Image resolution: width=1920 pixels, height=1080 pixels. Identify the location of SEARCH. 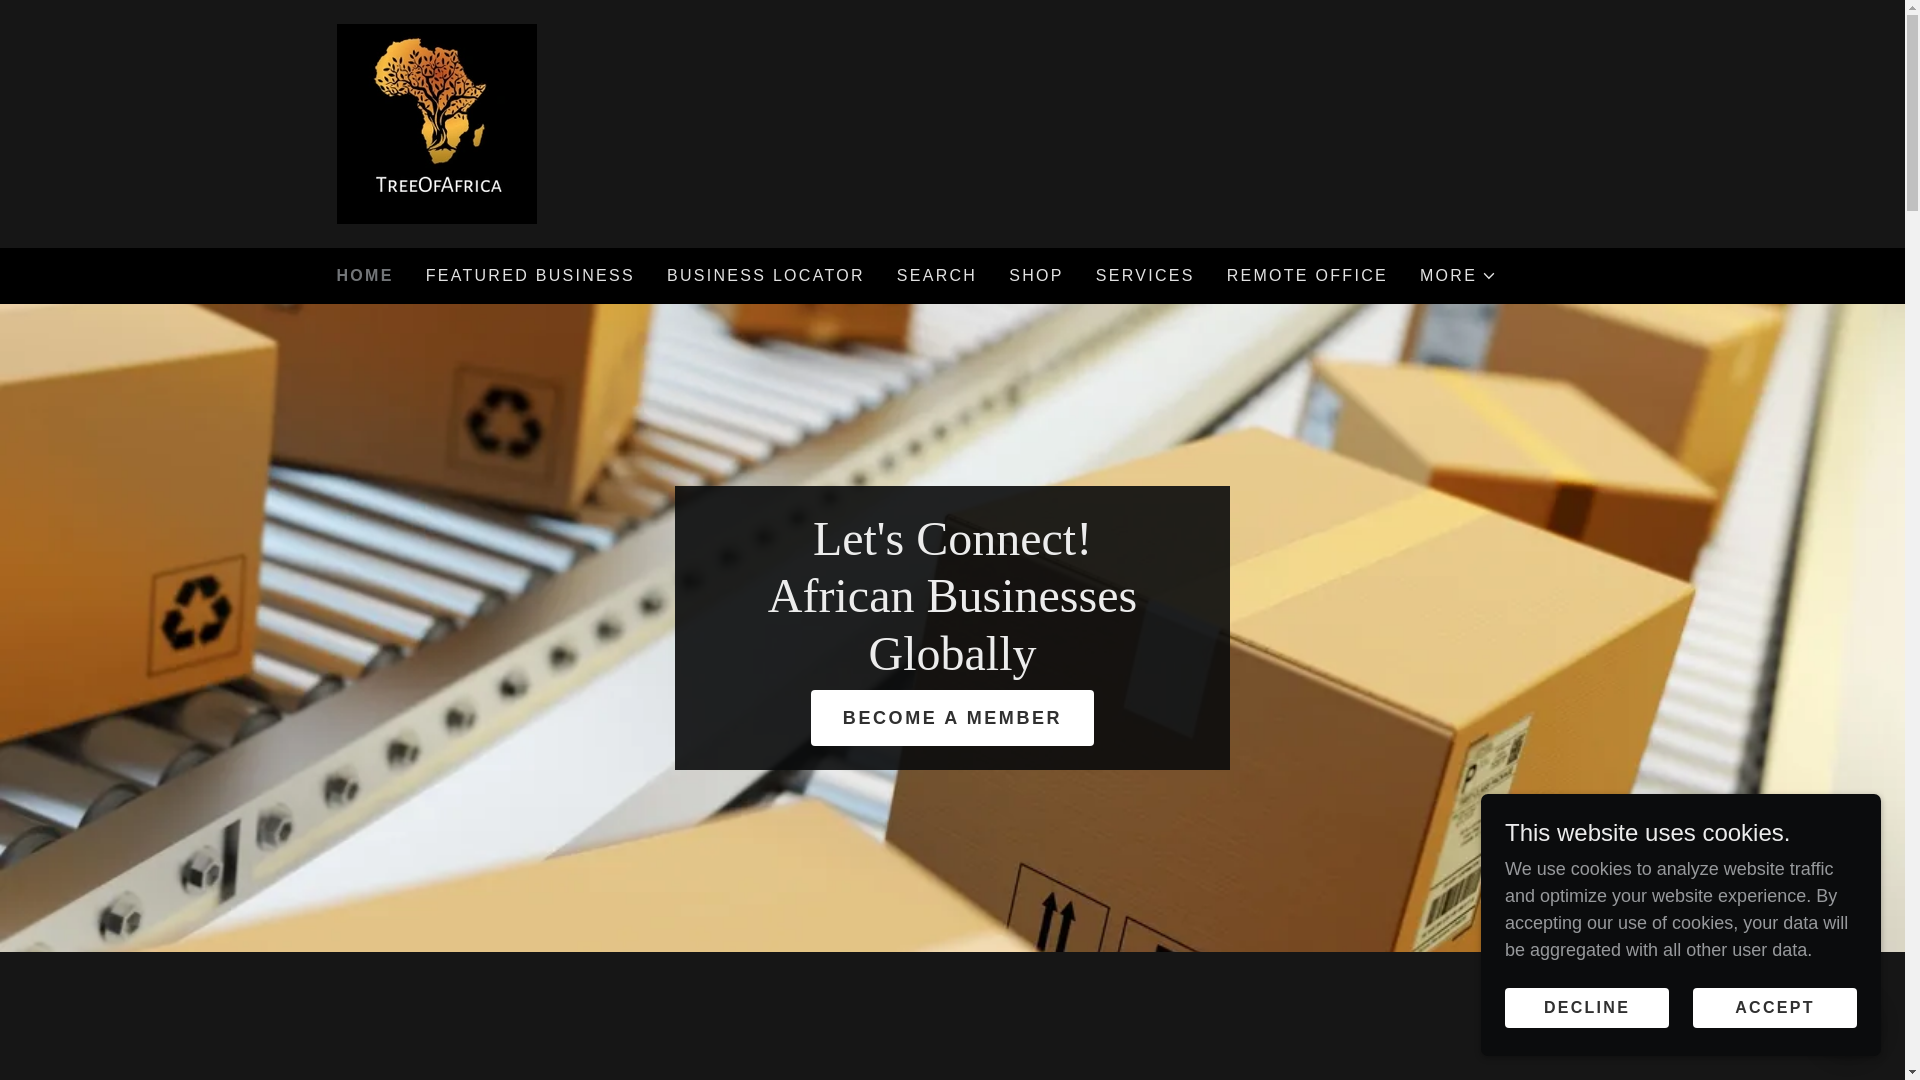
(936, 276).